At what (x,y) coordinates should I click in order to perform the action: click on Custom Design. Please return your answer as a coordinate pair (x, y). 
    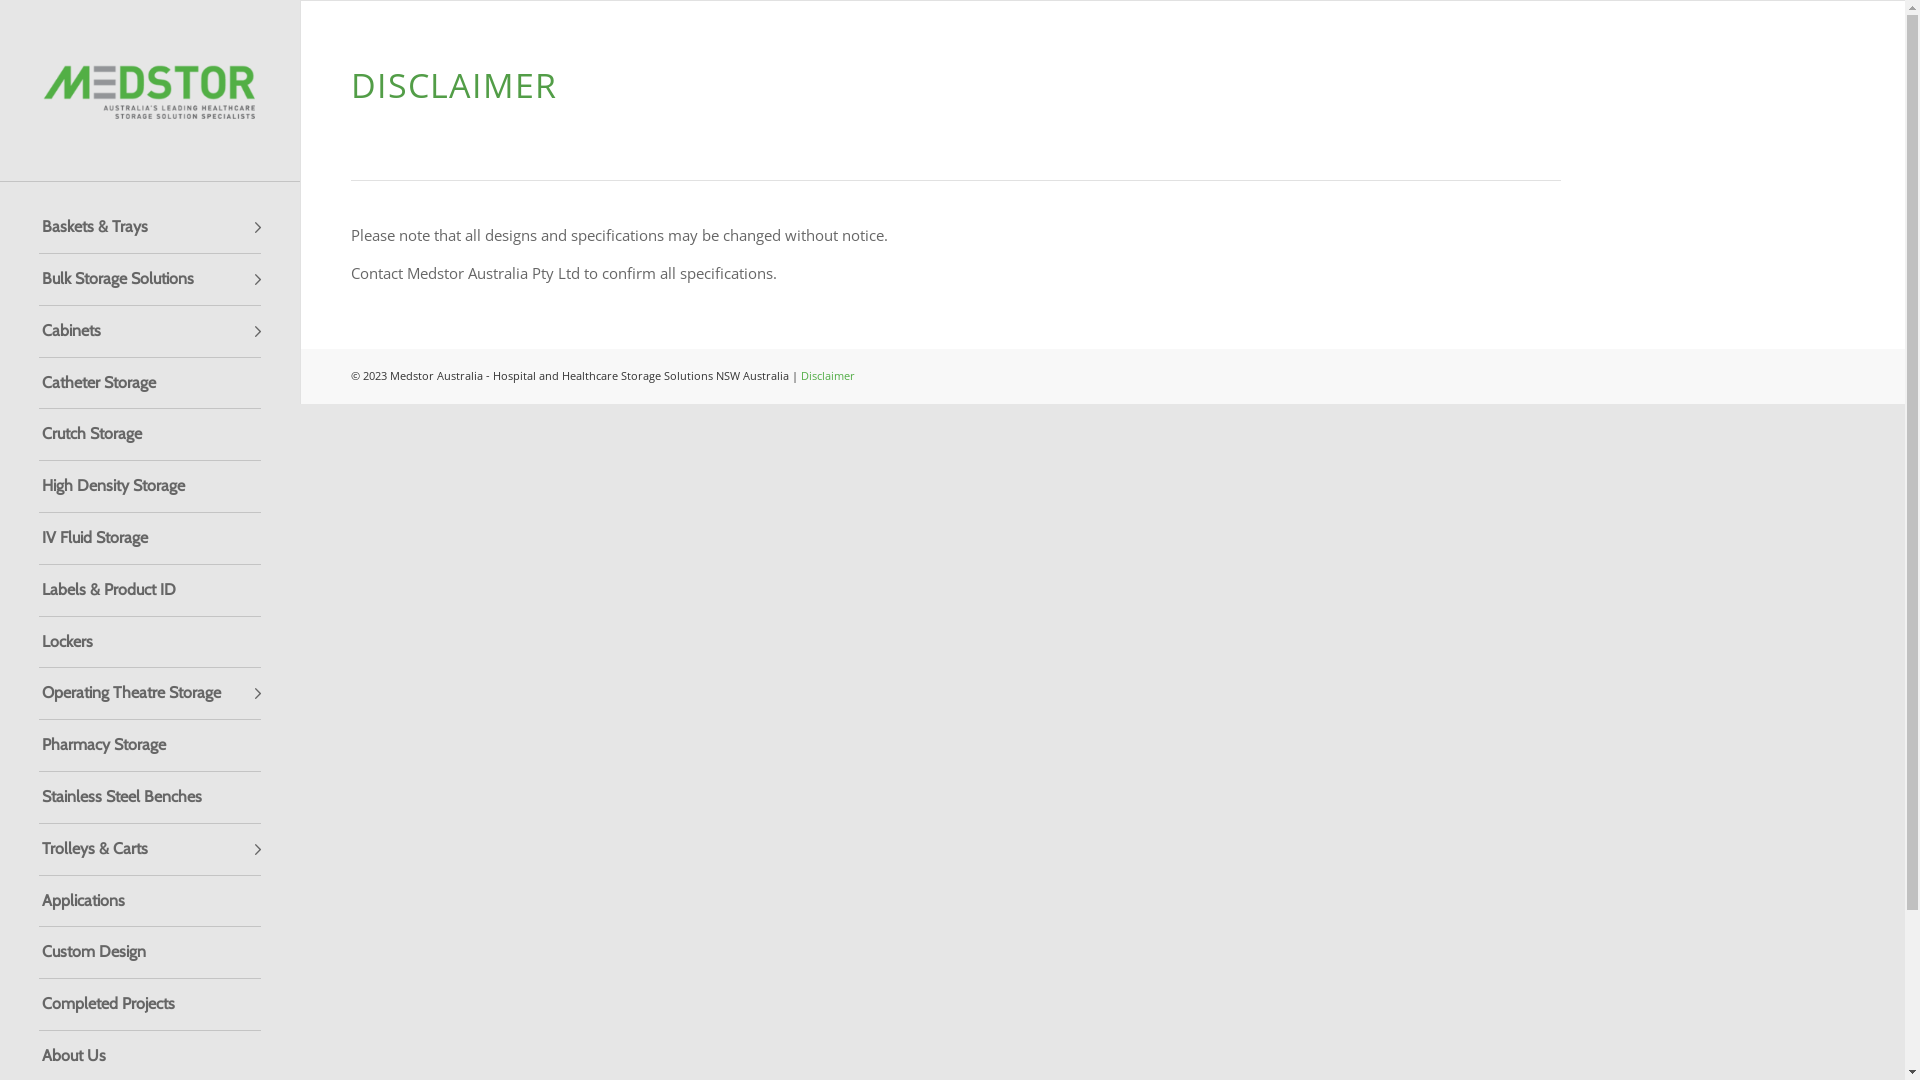
    Looking at the image, I should click on (150, 953).